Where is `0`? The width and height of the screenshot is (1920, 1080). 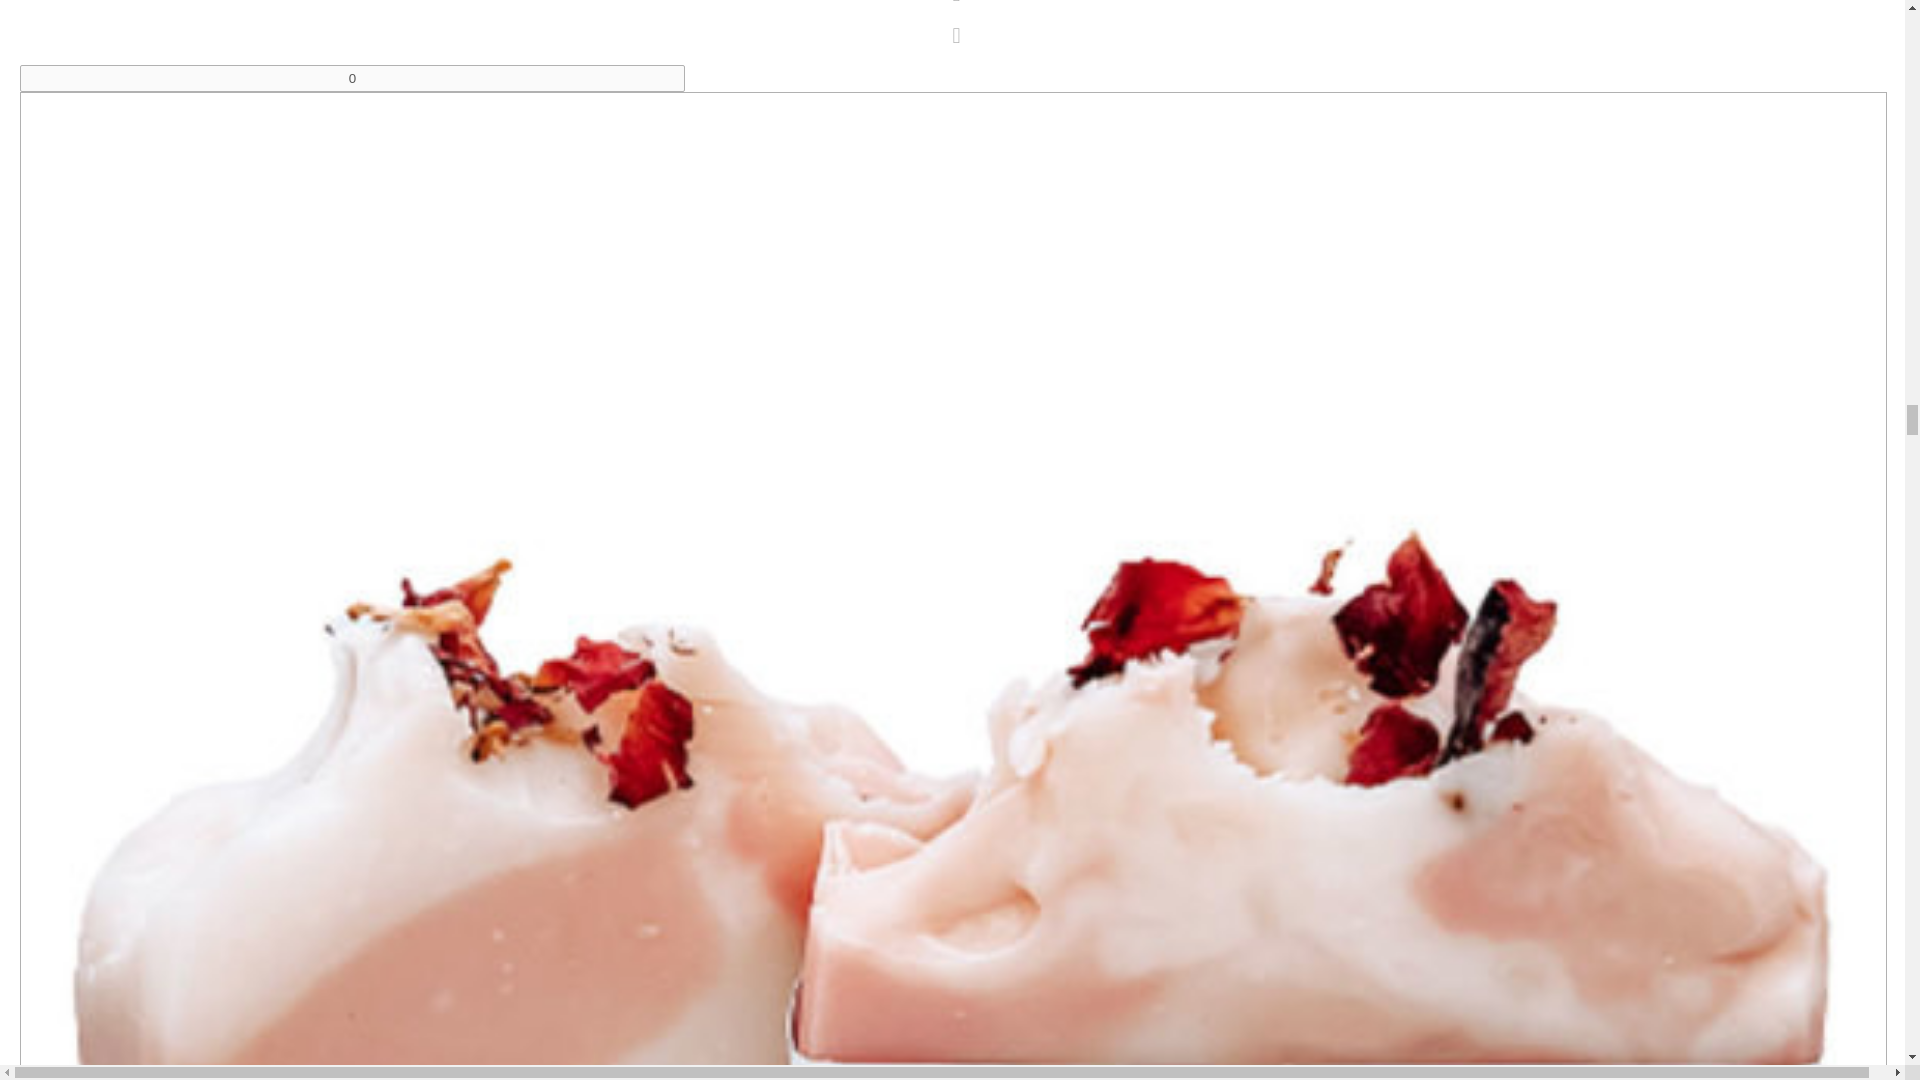 0 is located at coordinates (352, 78).